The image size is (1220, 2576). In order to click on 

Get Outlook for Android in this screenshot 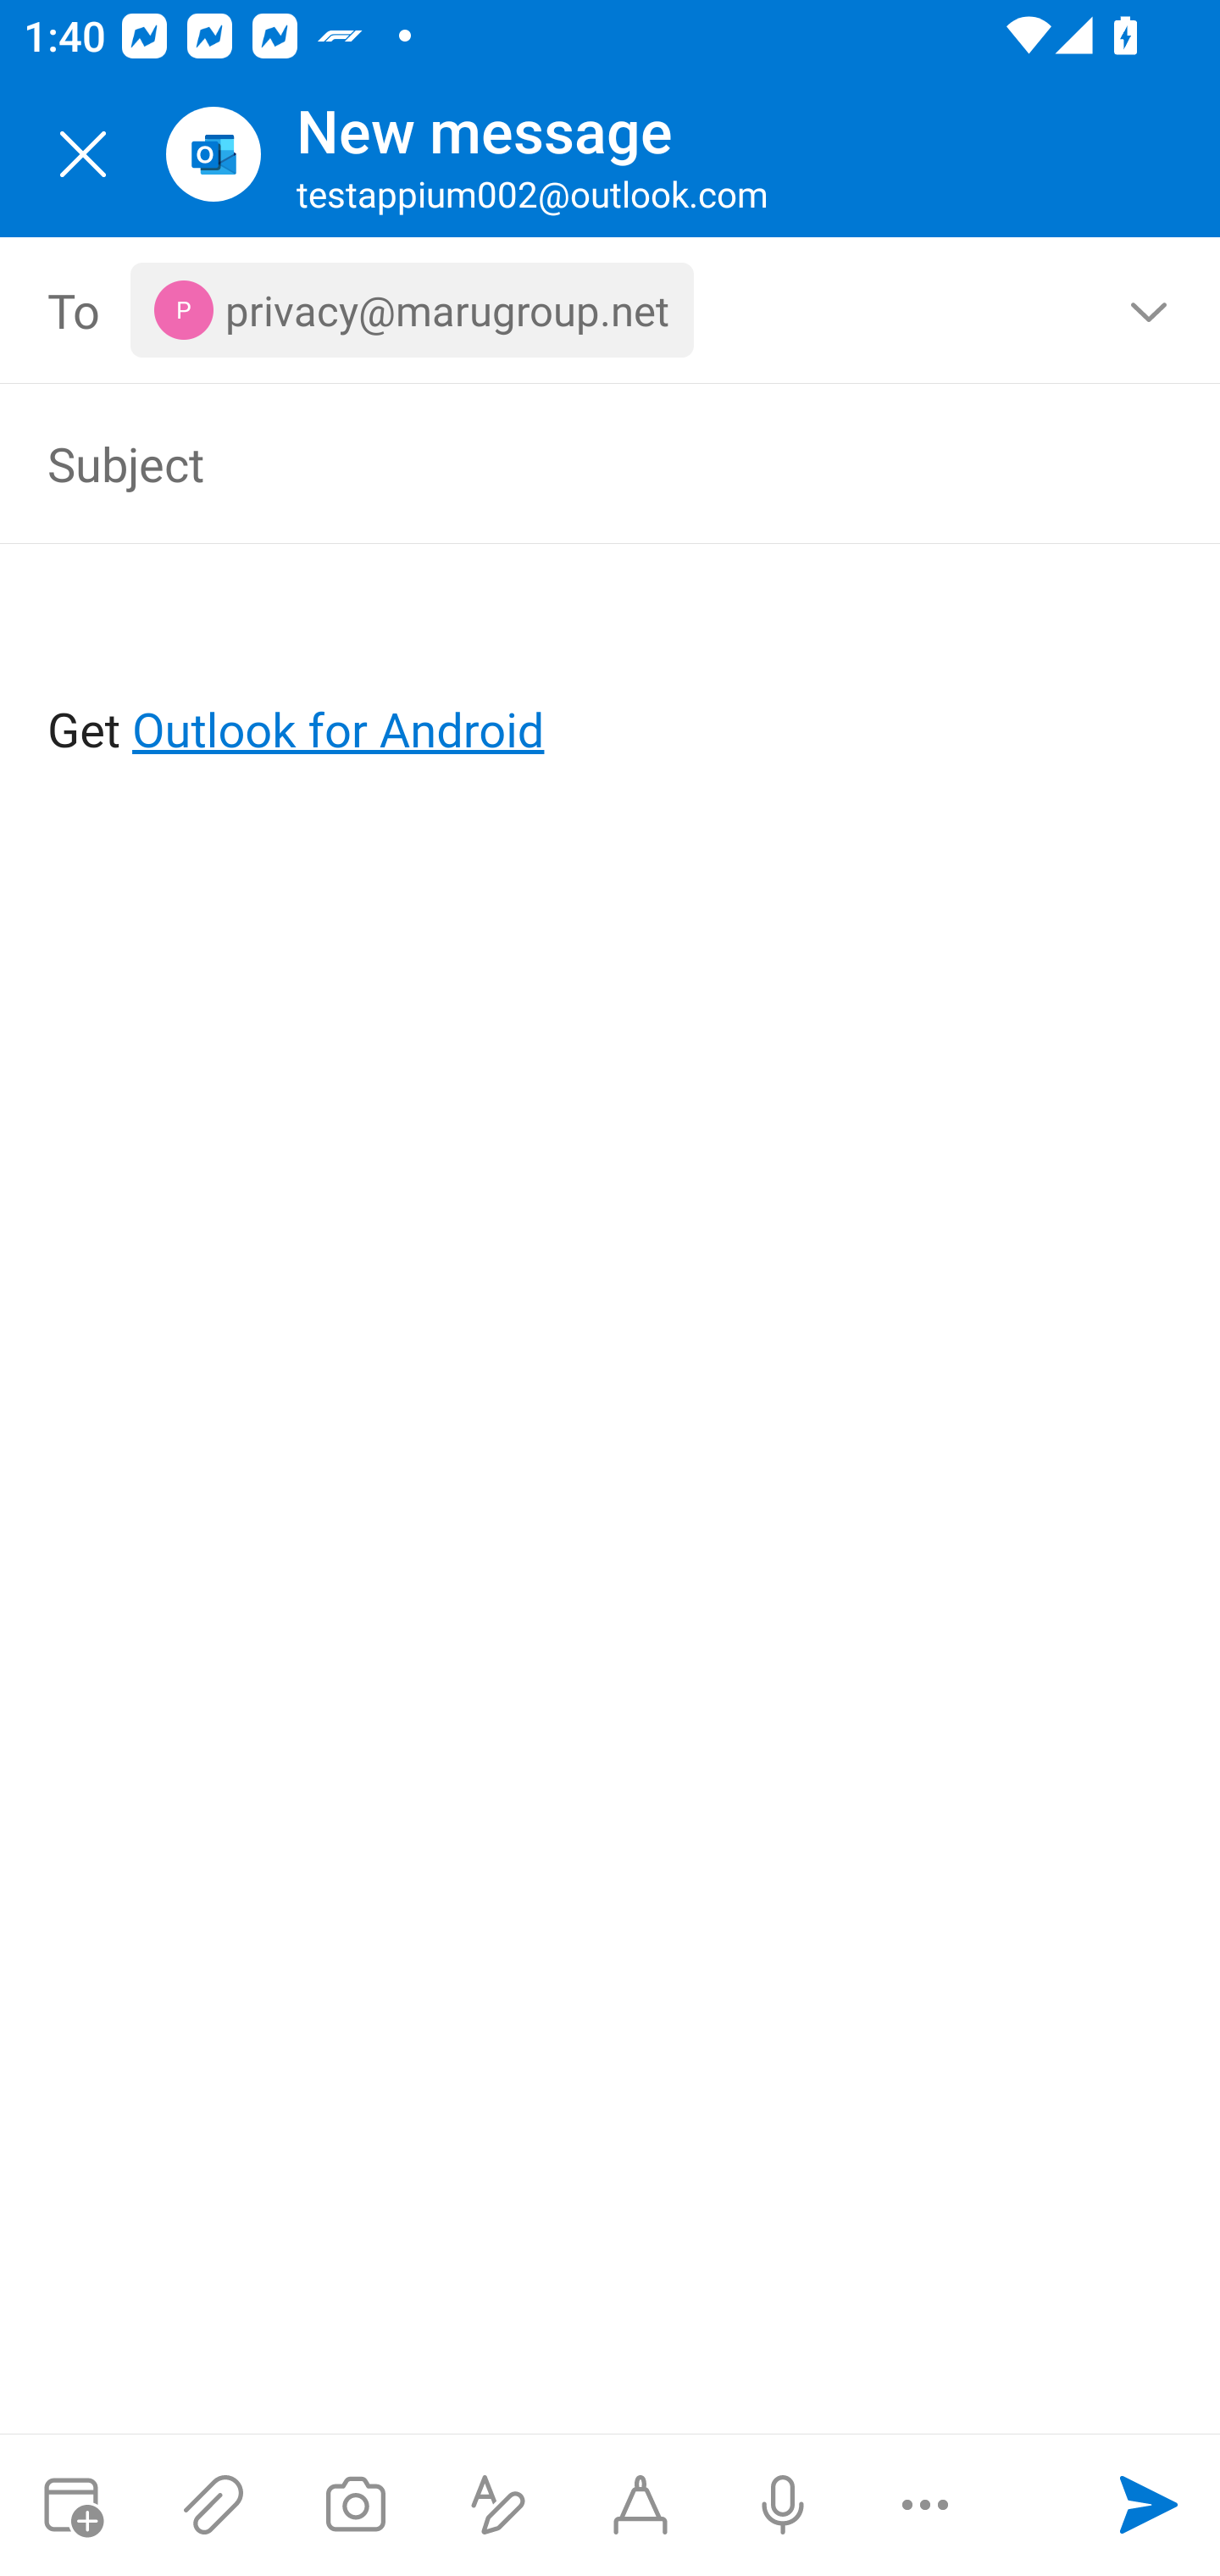, I will do `click(612, 676)`.